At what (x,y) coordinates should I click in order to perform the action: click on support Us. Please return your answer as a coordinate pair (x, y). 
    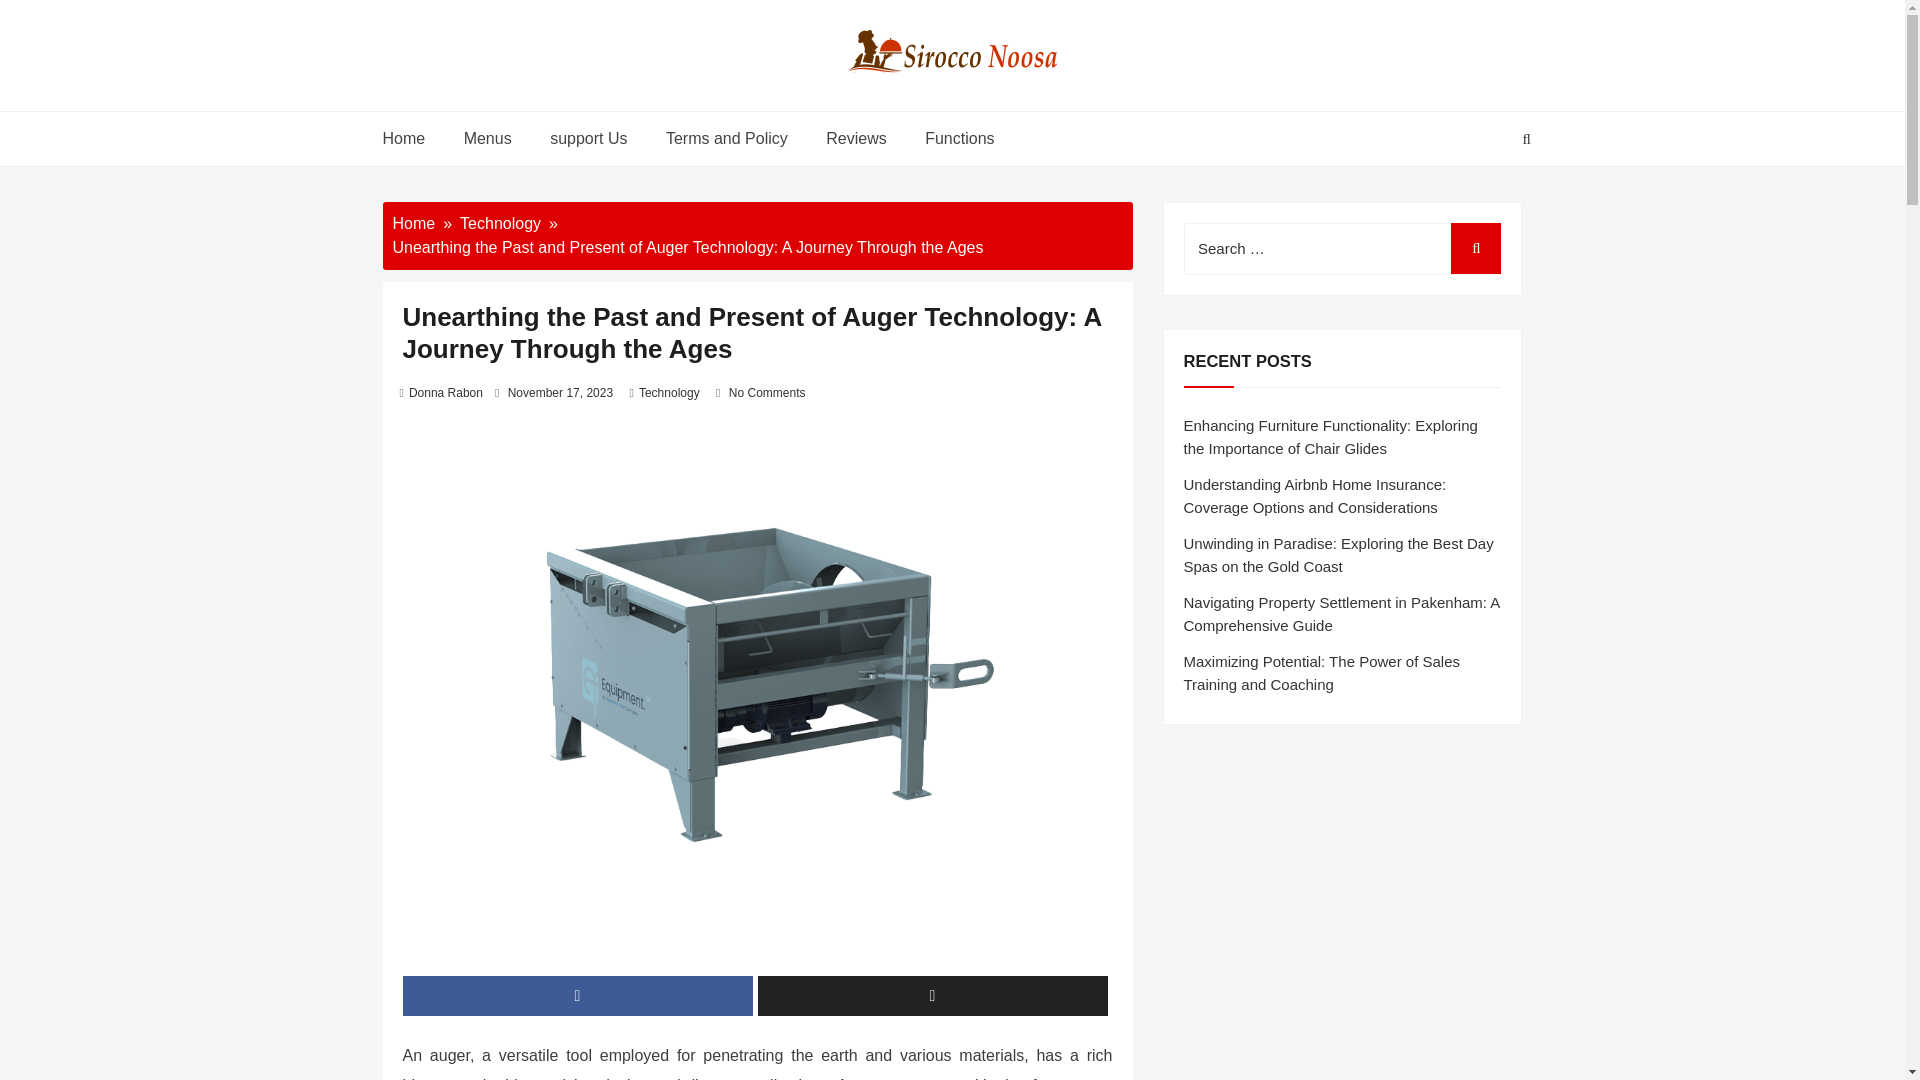
    Looking at the image, I should click on (588, 139).